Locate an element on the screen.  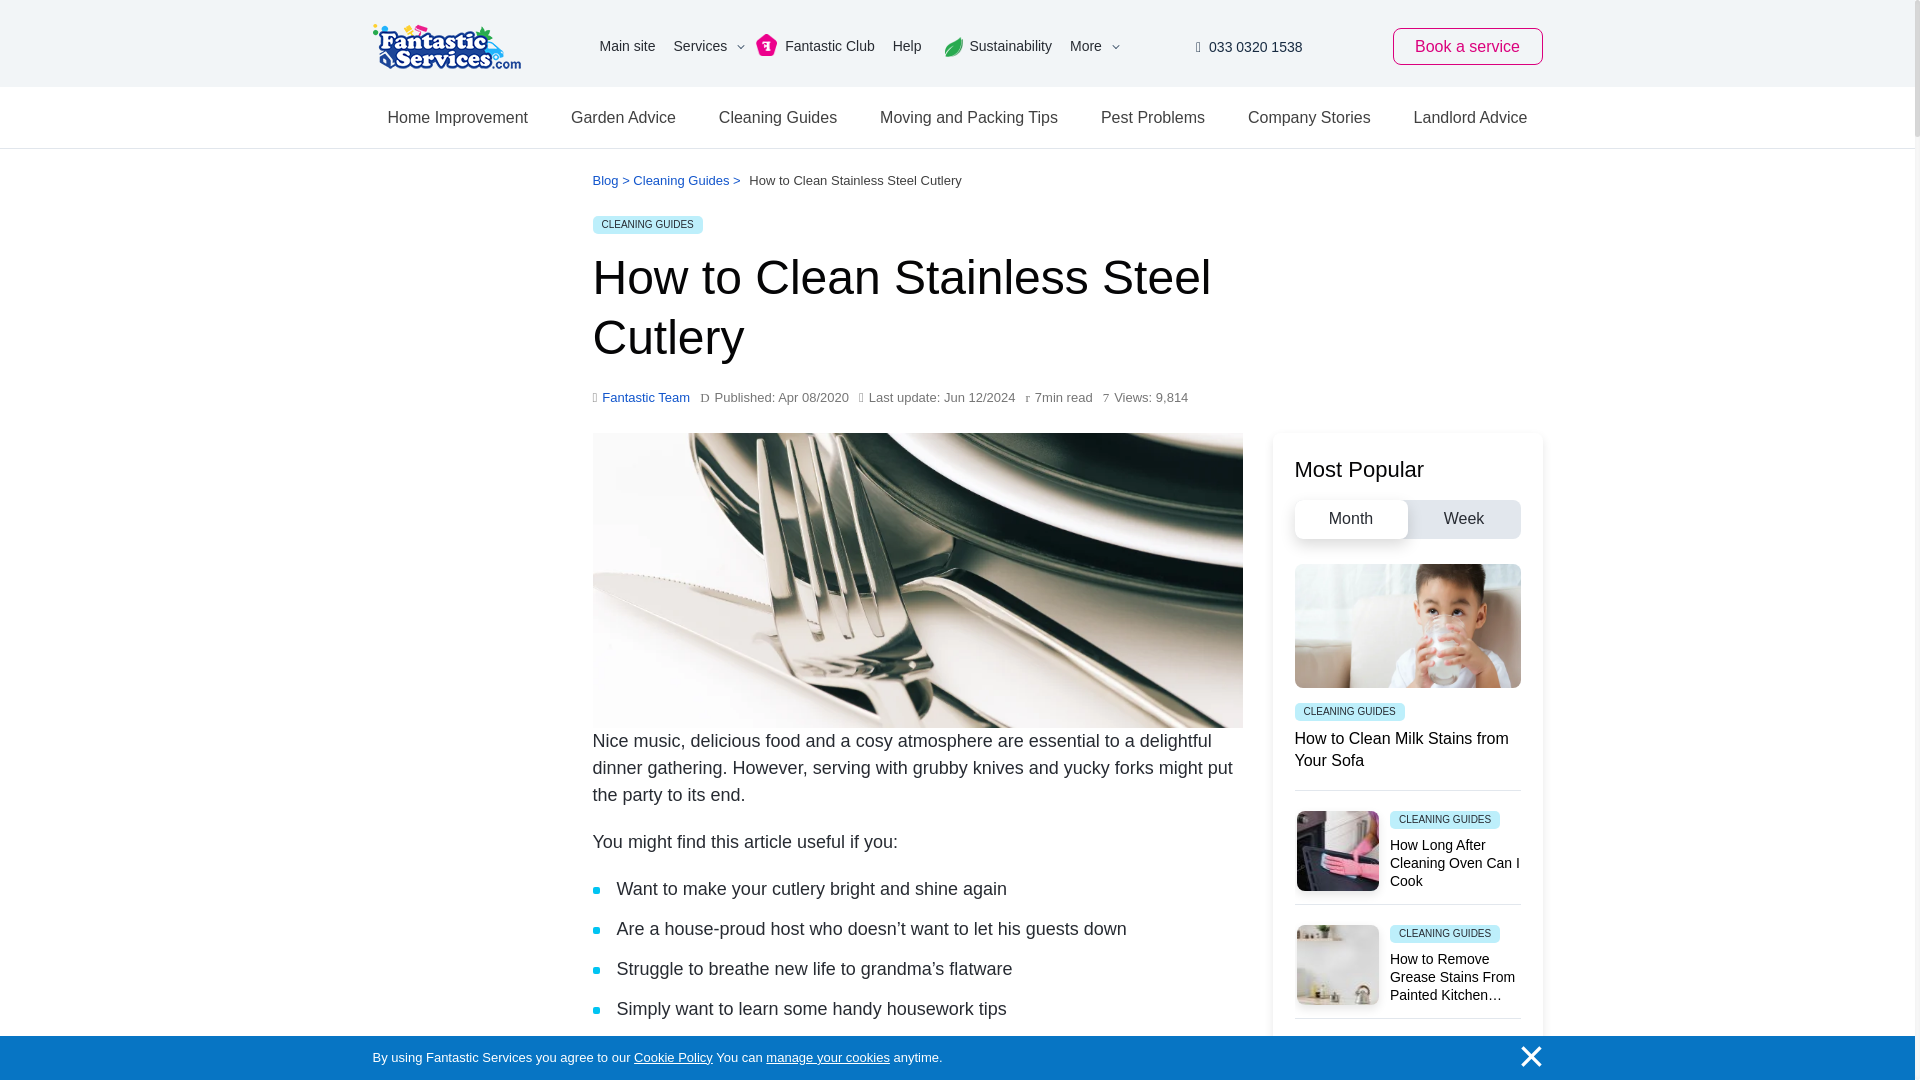
Posts by Fantastic Team is located at coordinates (646, 398).